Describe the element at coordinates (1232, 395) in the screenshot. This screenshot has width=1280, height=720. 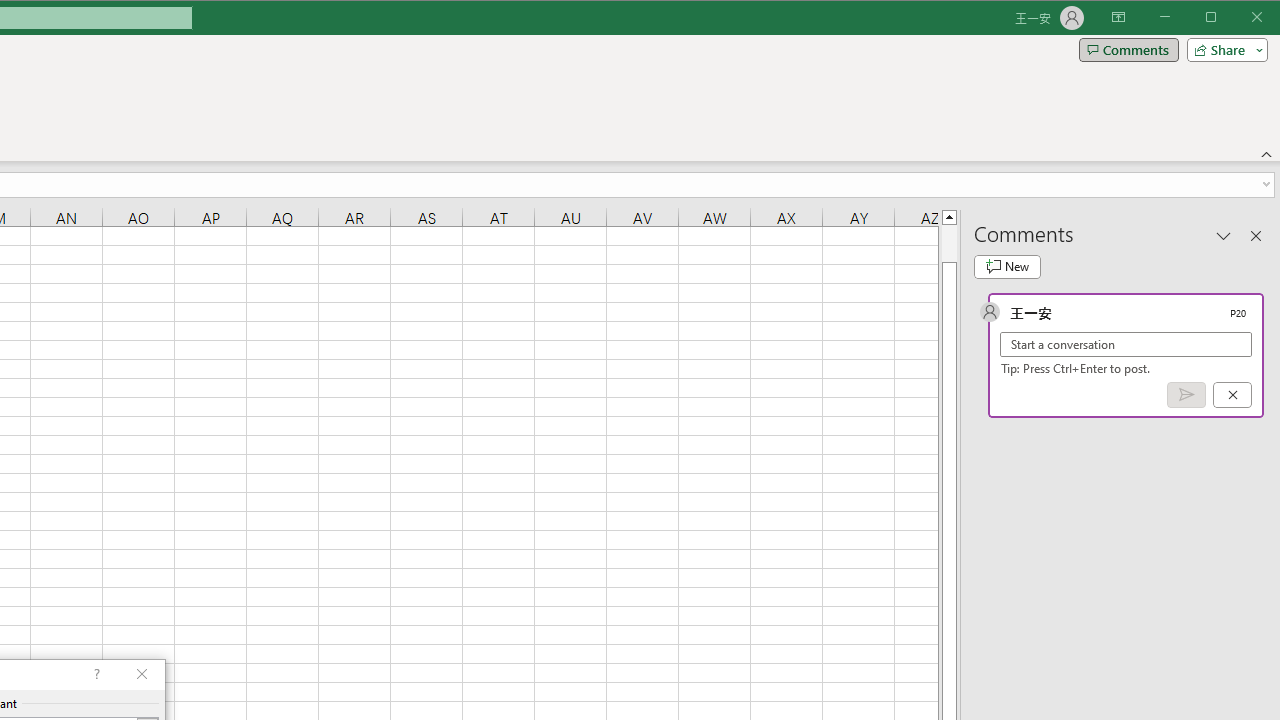
I see `Cancel` at that location.